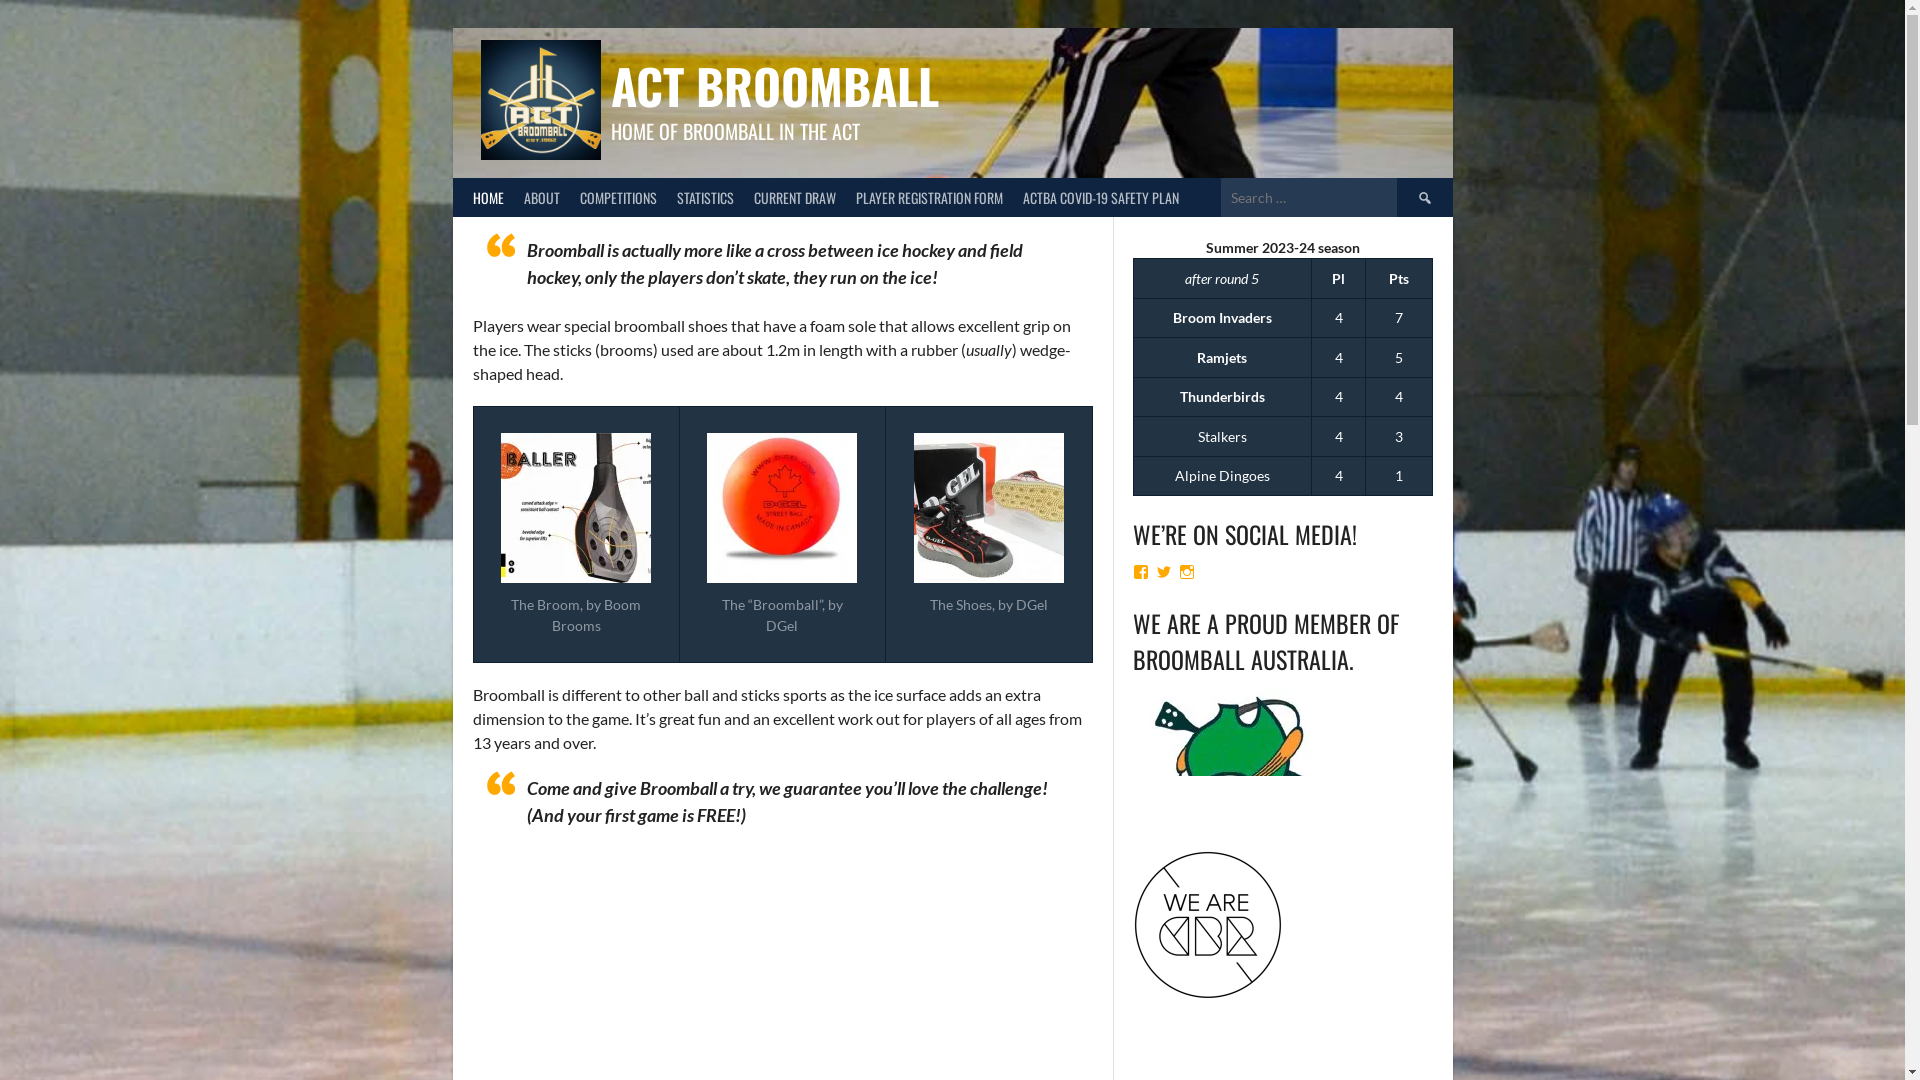 This screenshot has width=1920, height=1080. Describe the element at coordinates (542, 198) in the screenshot. I see `ABOUT` at that location.